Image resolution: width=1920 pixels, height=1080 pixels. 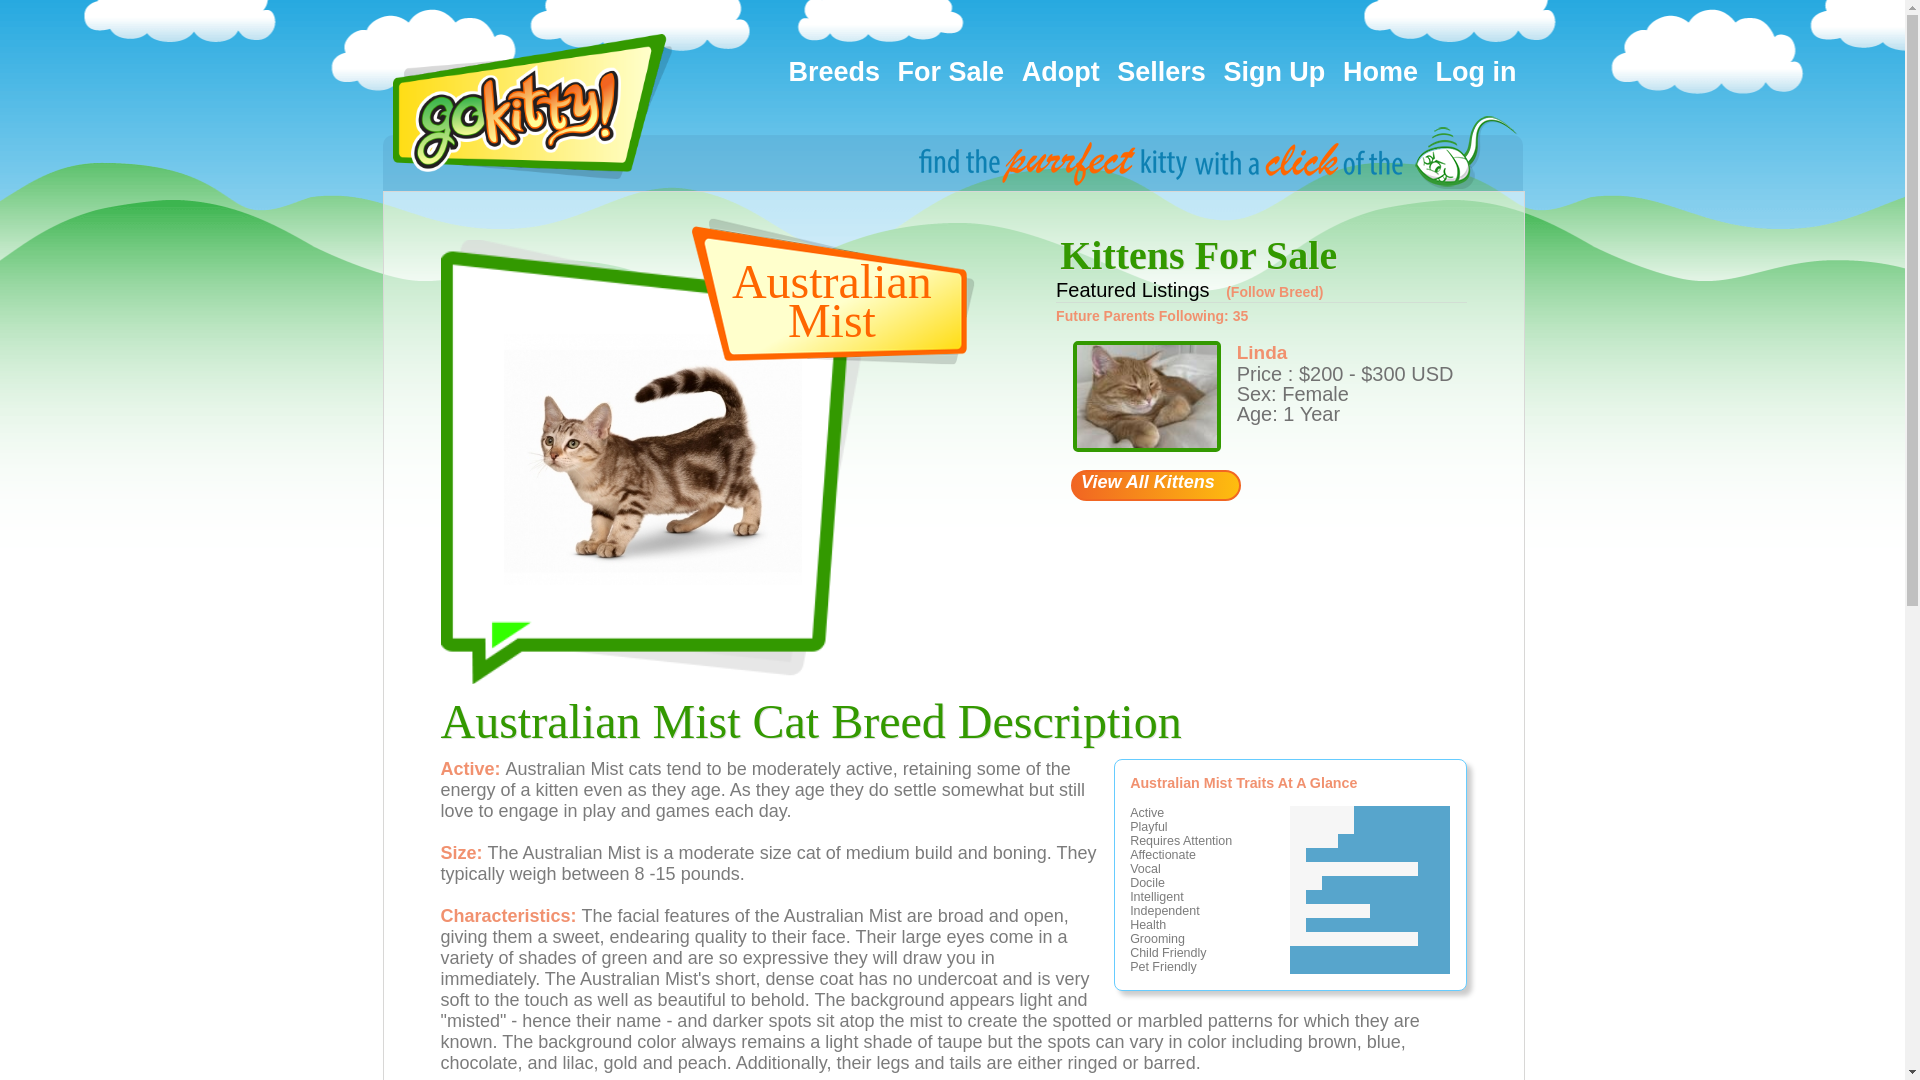 I want to click on Home, so click(x=1380, y=72).